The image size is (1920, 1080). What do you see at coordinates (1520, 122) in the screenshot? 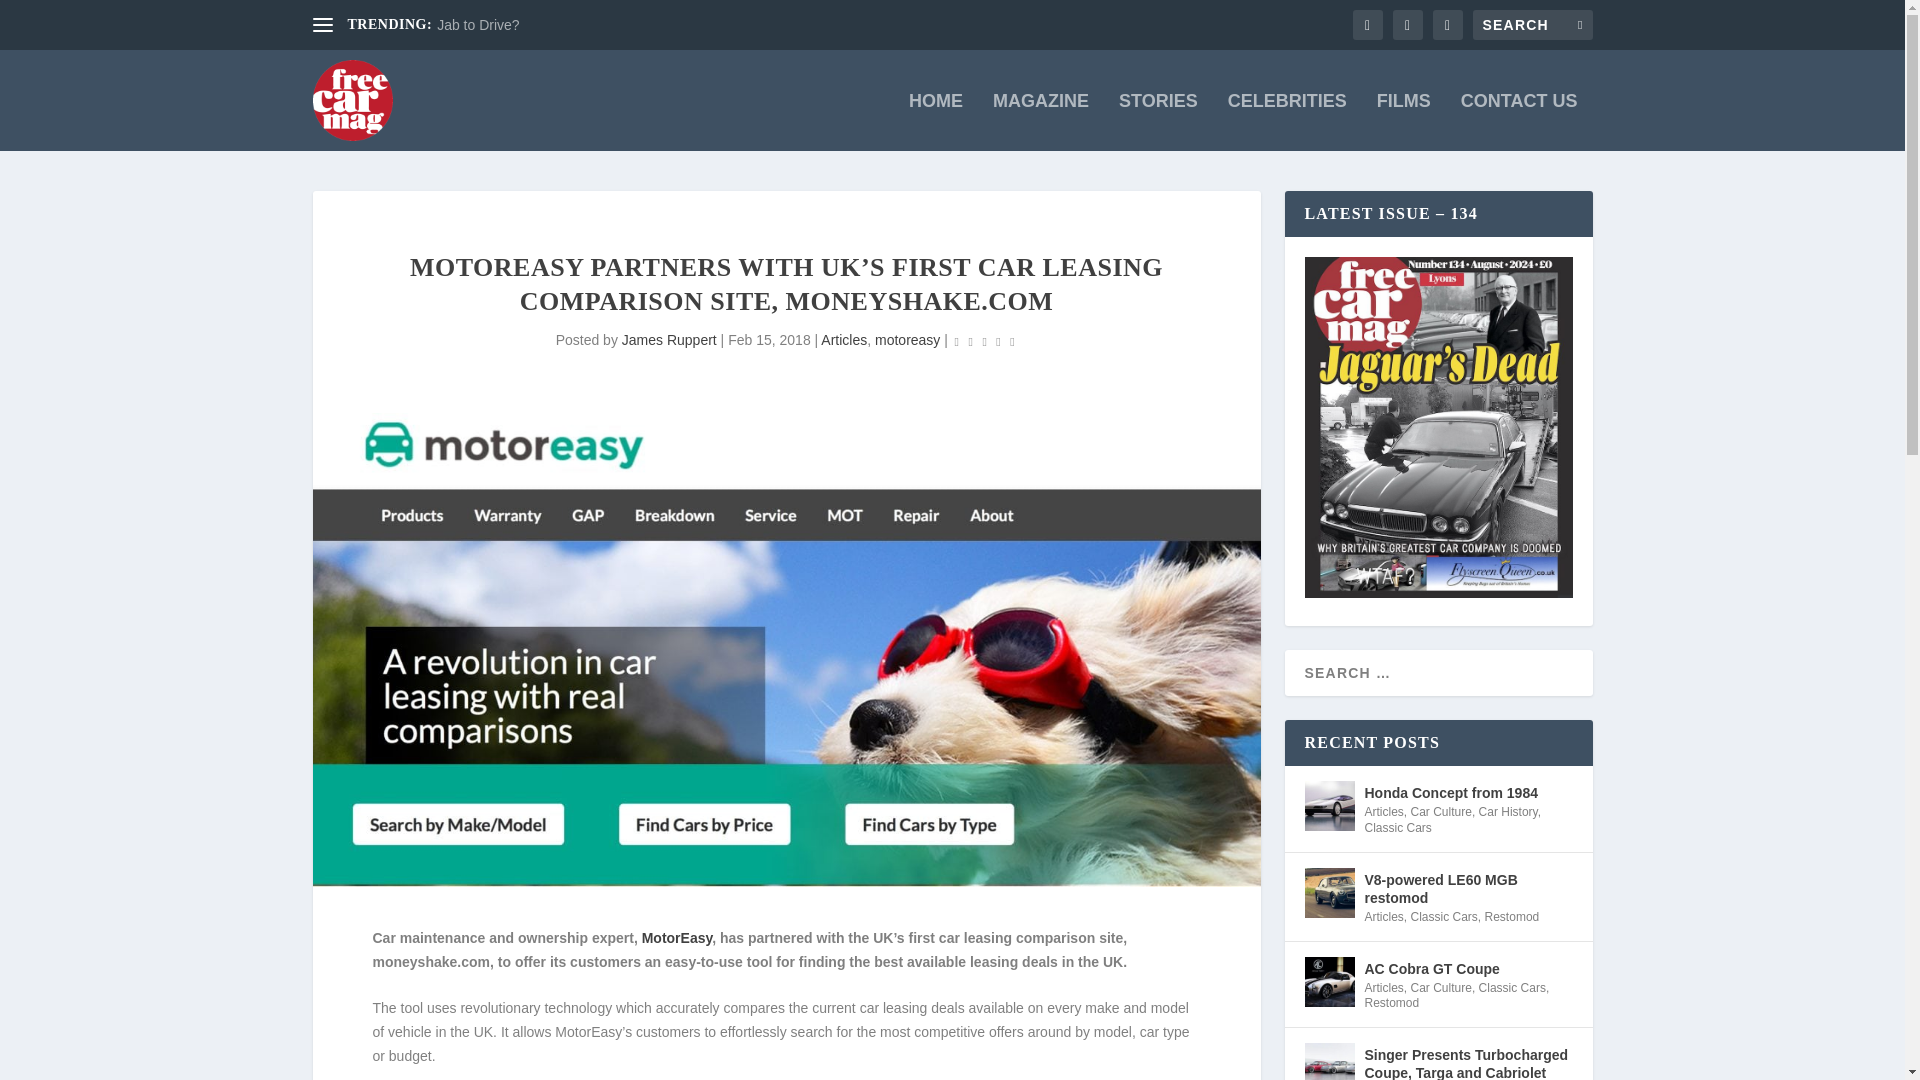
I see `CONTACT US` at bounding box center [1520, 122].